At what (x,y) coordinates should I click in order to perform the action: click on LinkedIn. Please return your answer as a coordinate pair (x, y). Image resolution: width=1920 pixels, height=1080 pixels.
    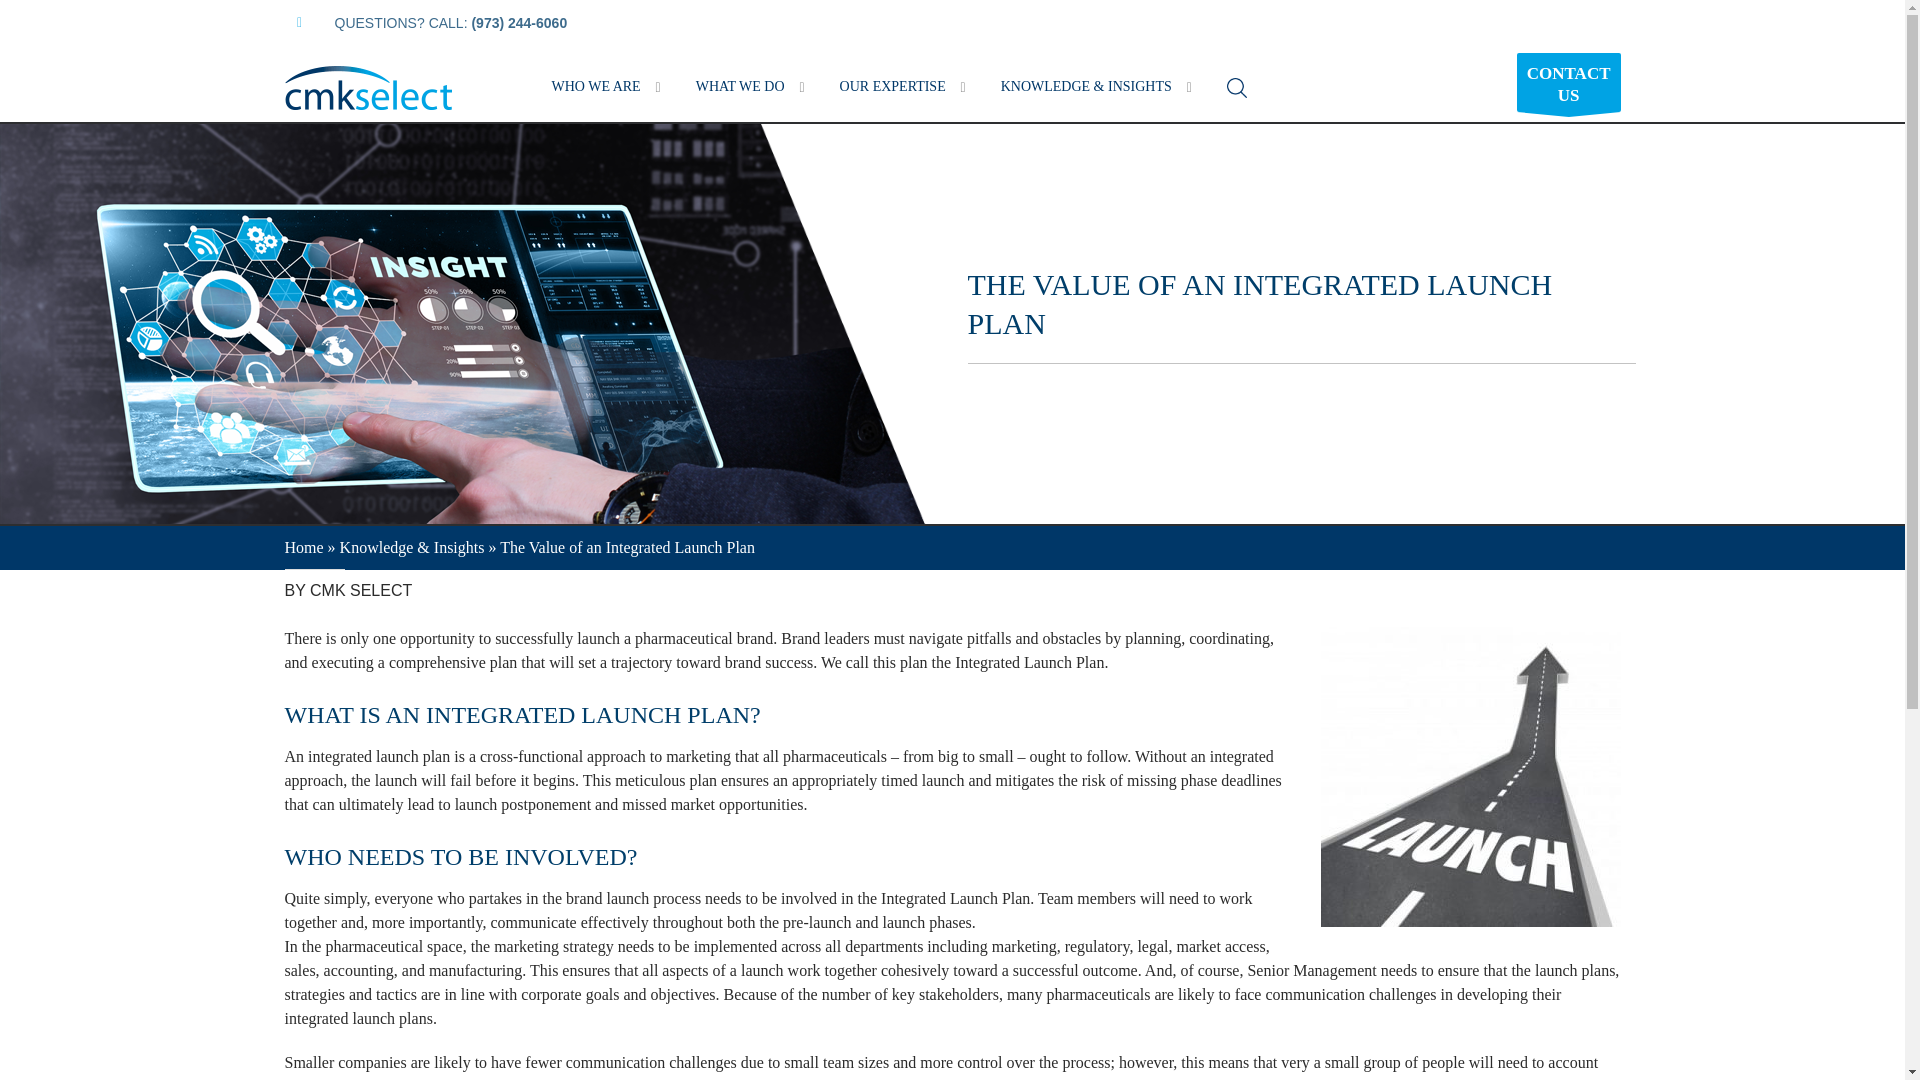
    Looking at the image, I should click on (299, 22).